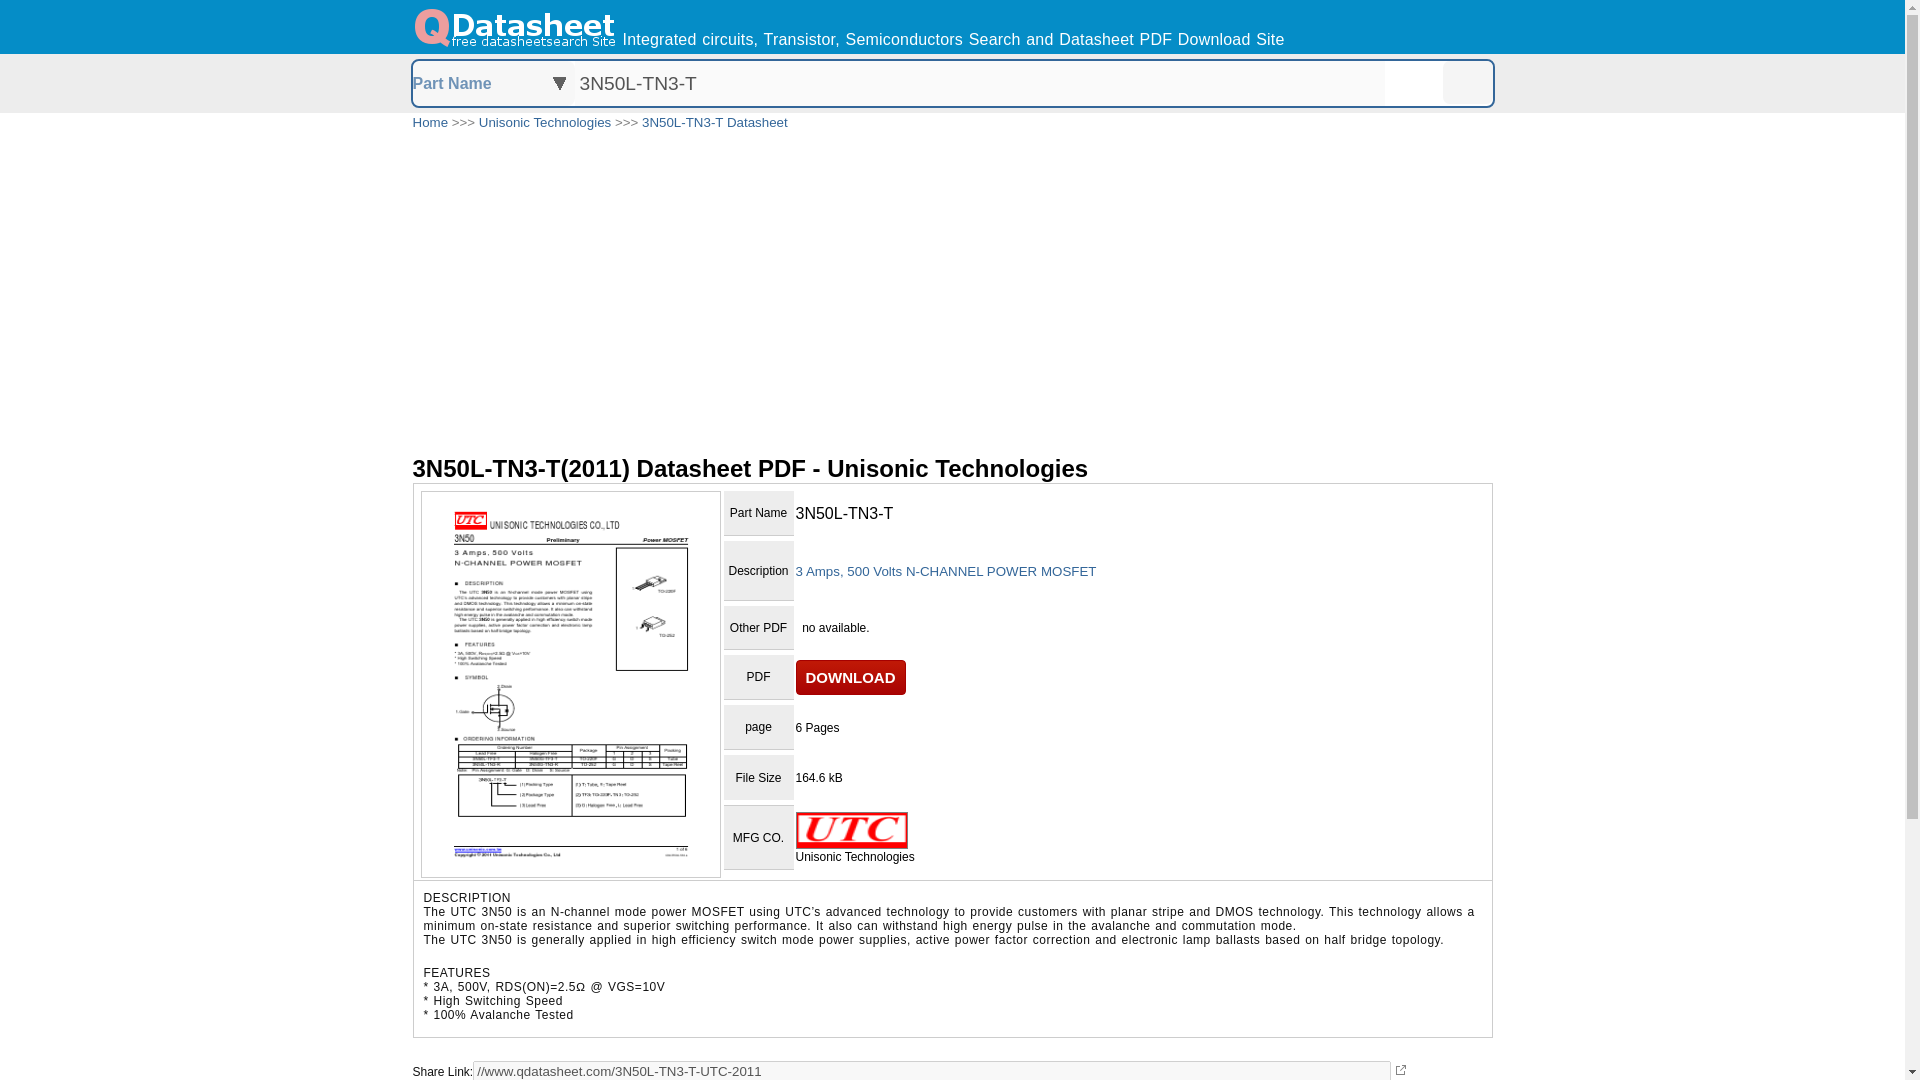  What do you see at coordinates (714, 122) in the screenshot?
I see `3N50L-TN3-T Datasheet` at bounding box center [714, 122].